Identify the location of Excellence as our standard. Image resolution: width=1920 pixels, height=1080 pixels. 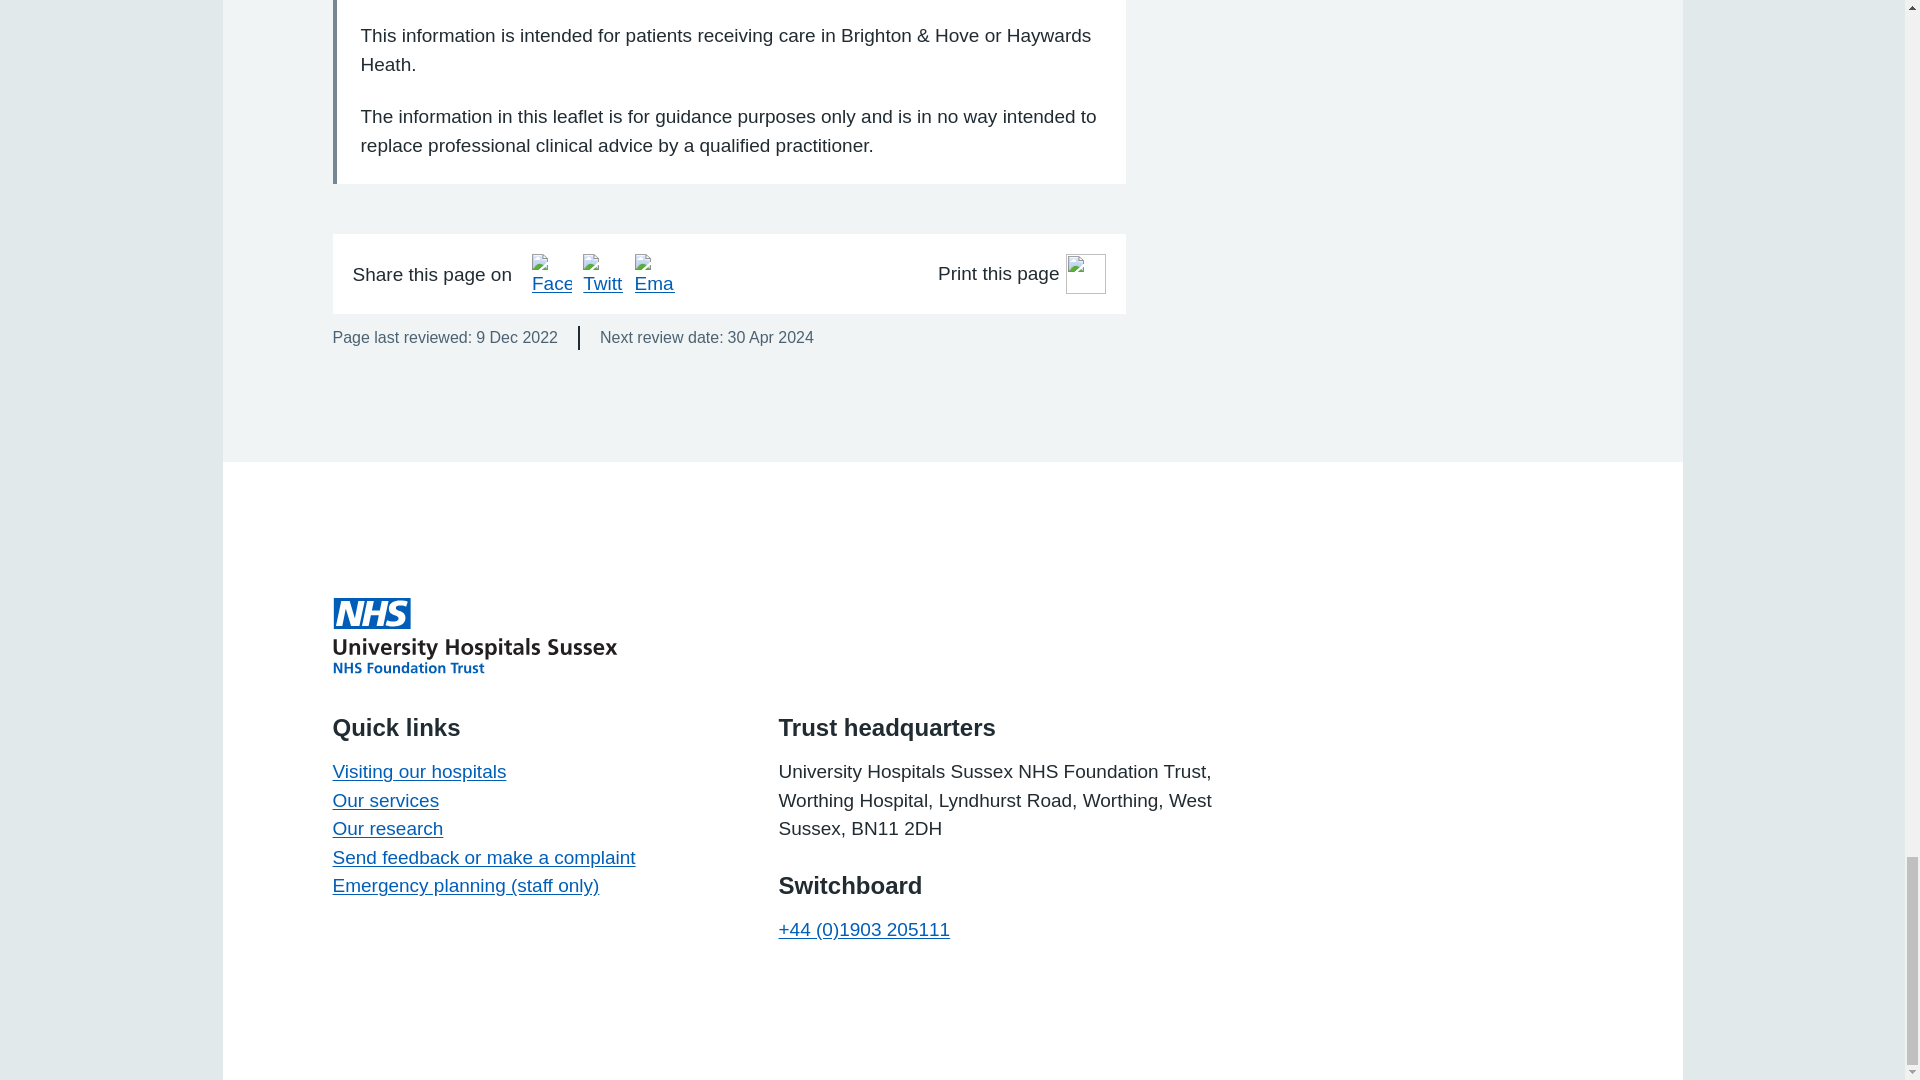
(474, 636).